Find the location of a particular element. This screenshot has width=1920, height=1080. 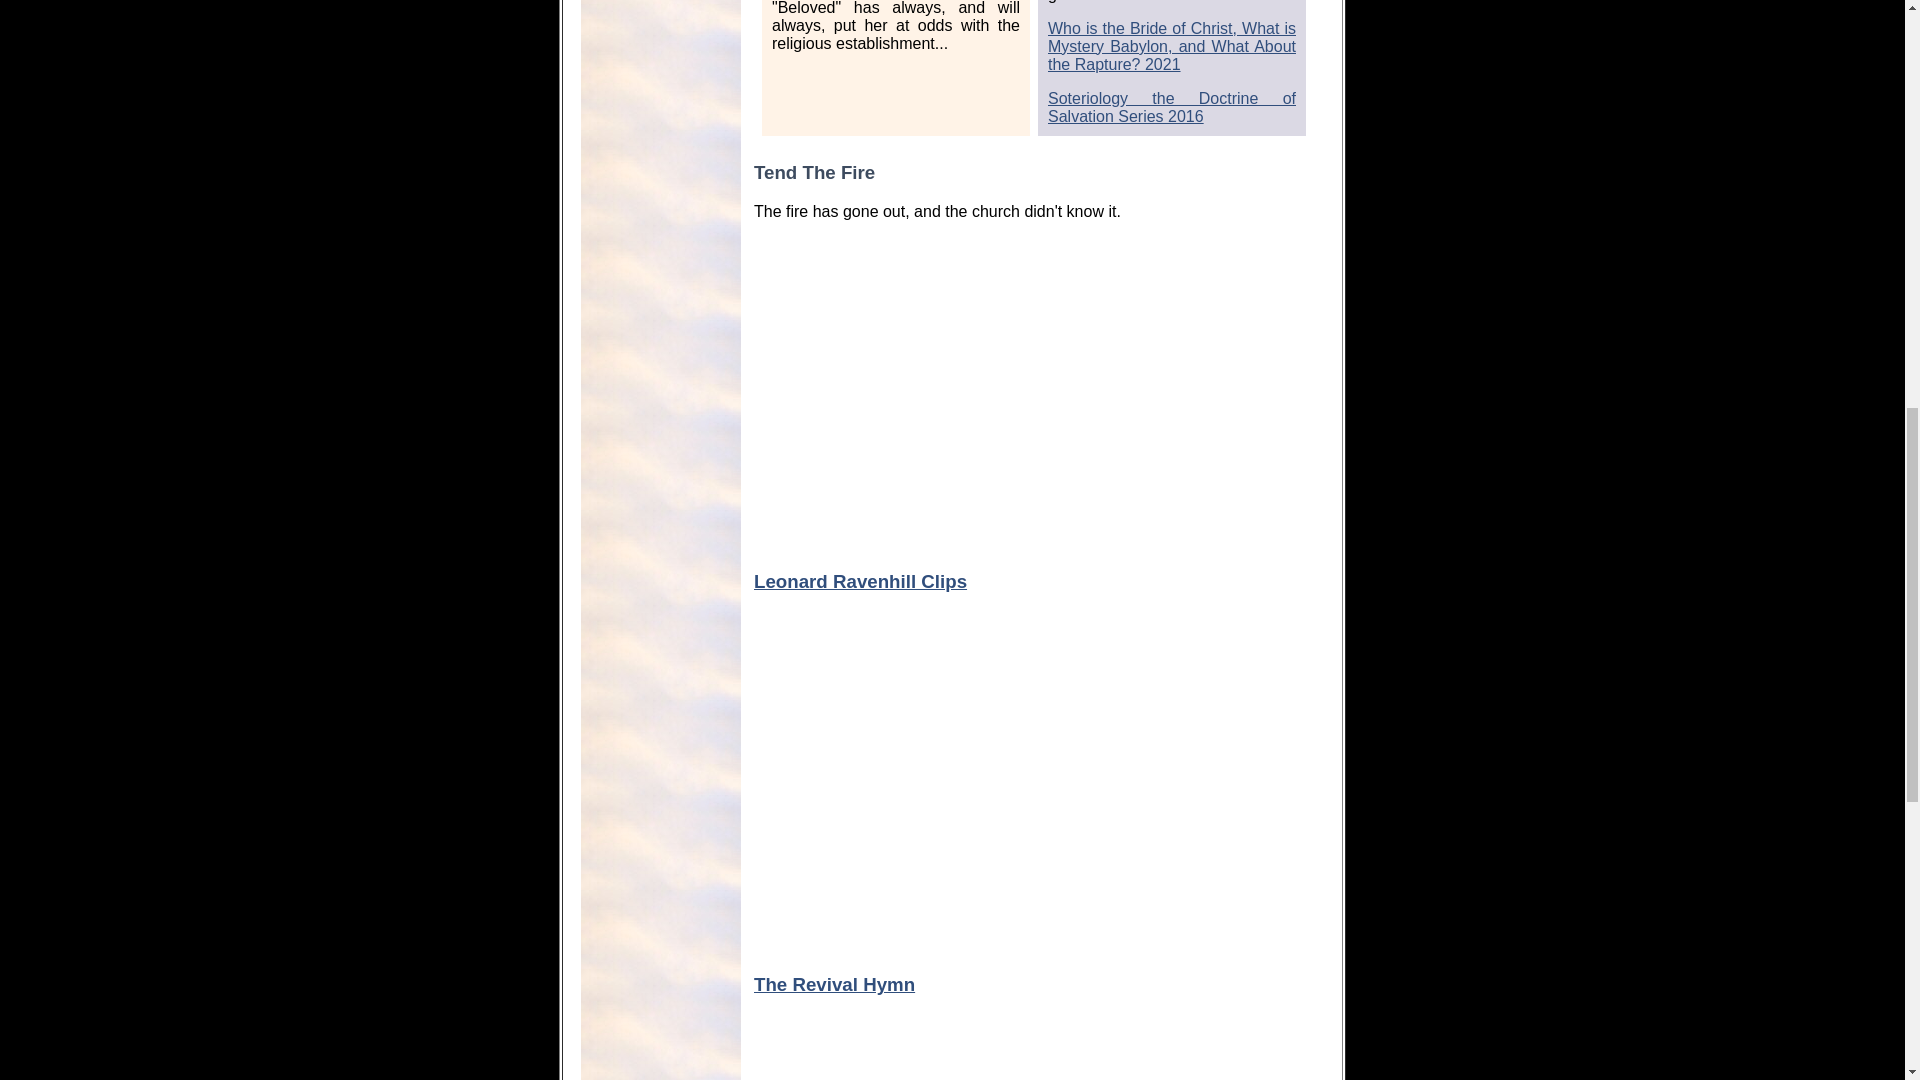

Leonard Ravenhill Clips is located at coordinates (860, 581).